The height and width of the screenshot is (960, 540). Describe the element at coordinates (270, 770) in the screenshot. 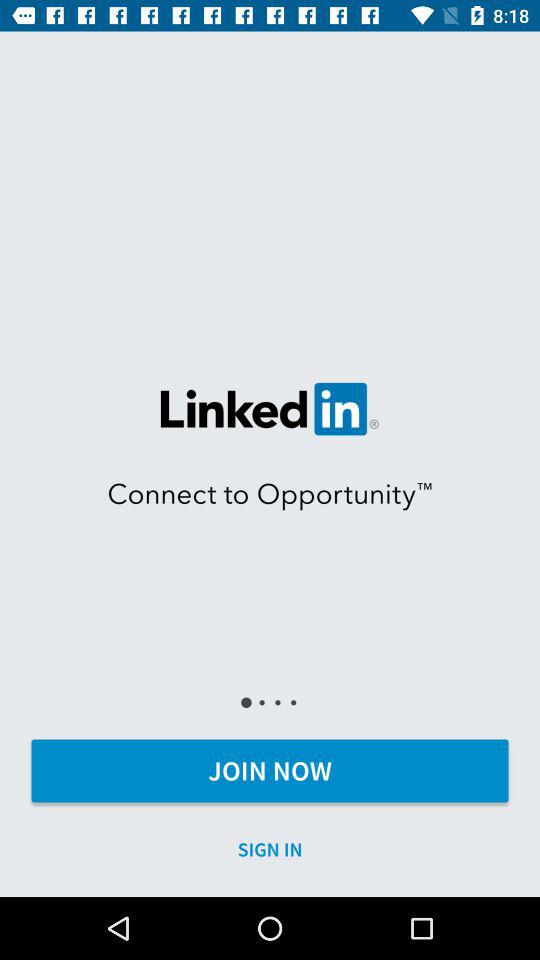

I see `flip to join now item` at that location.